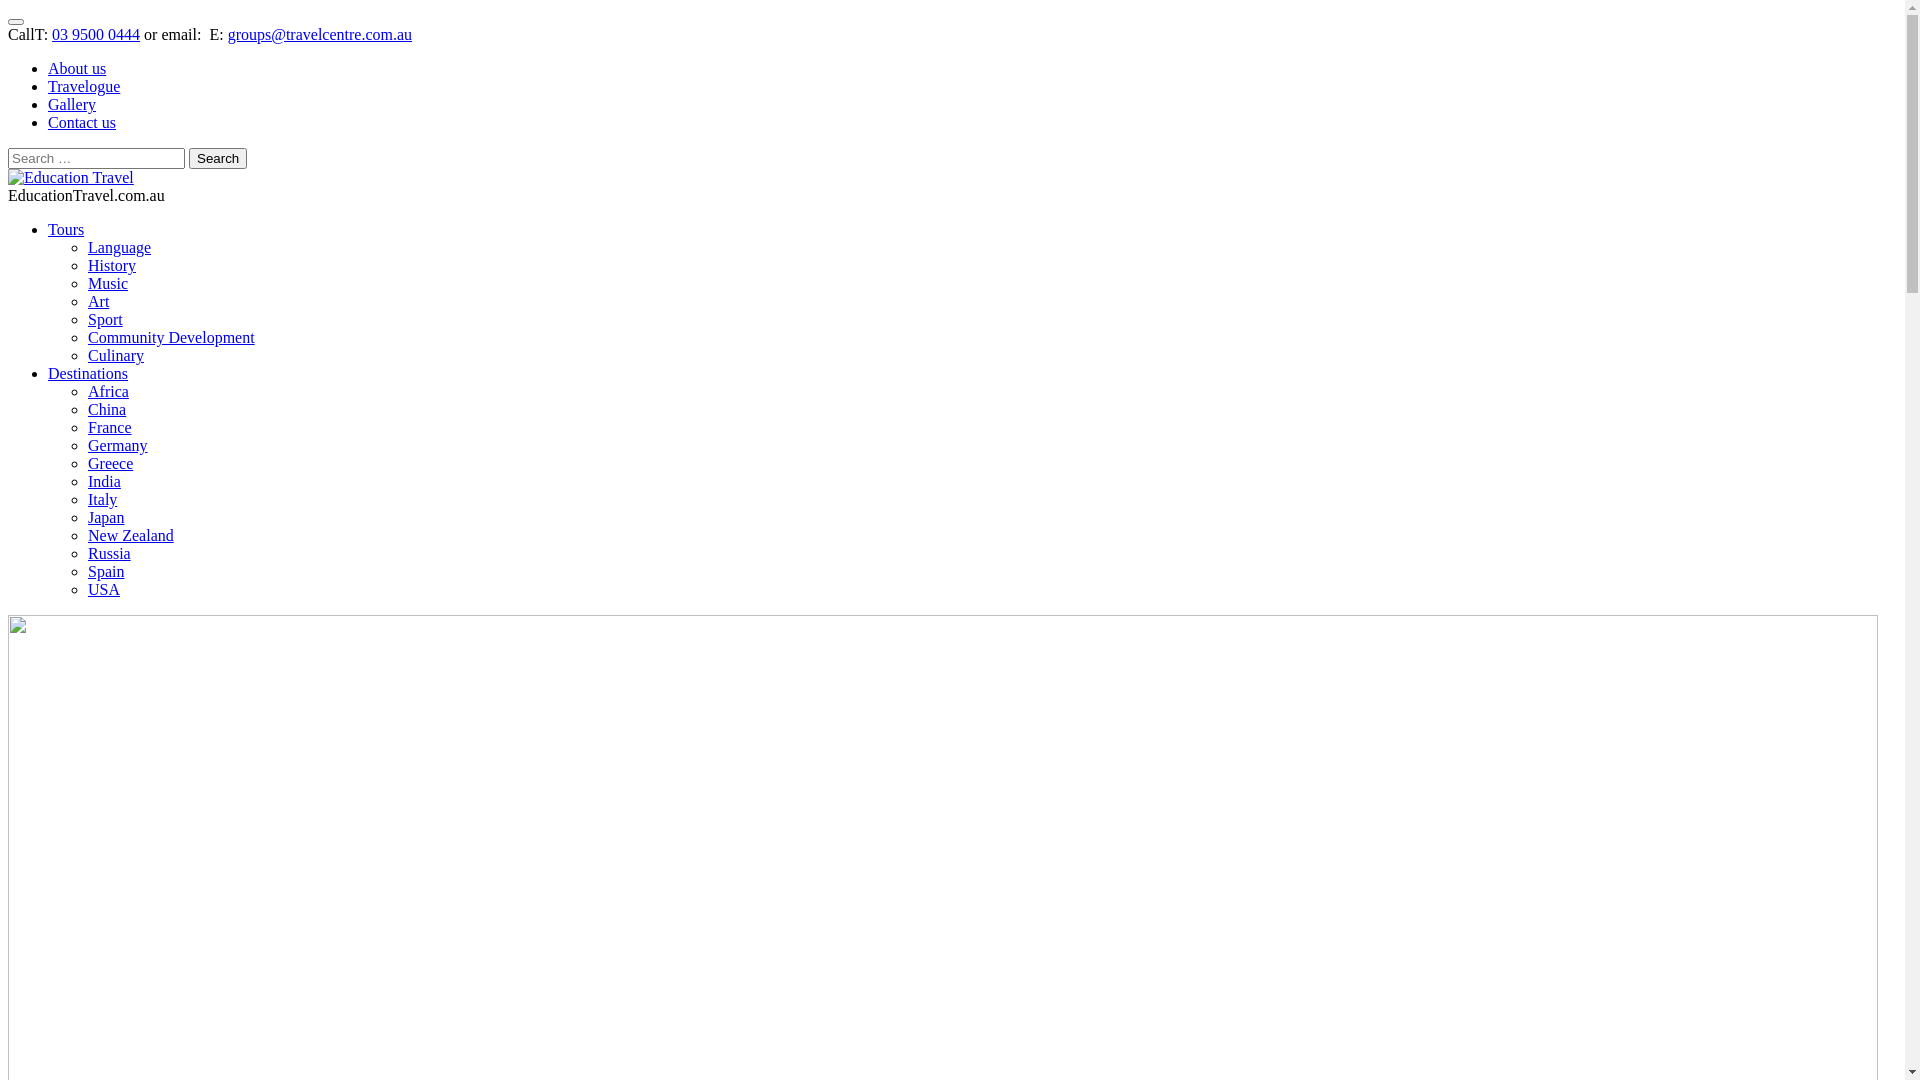 This screenshot has height=1080, width=1920. Describe the element at coordinates (108, 284) in the screenshot. I see `Music` at that location.